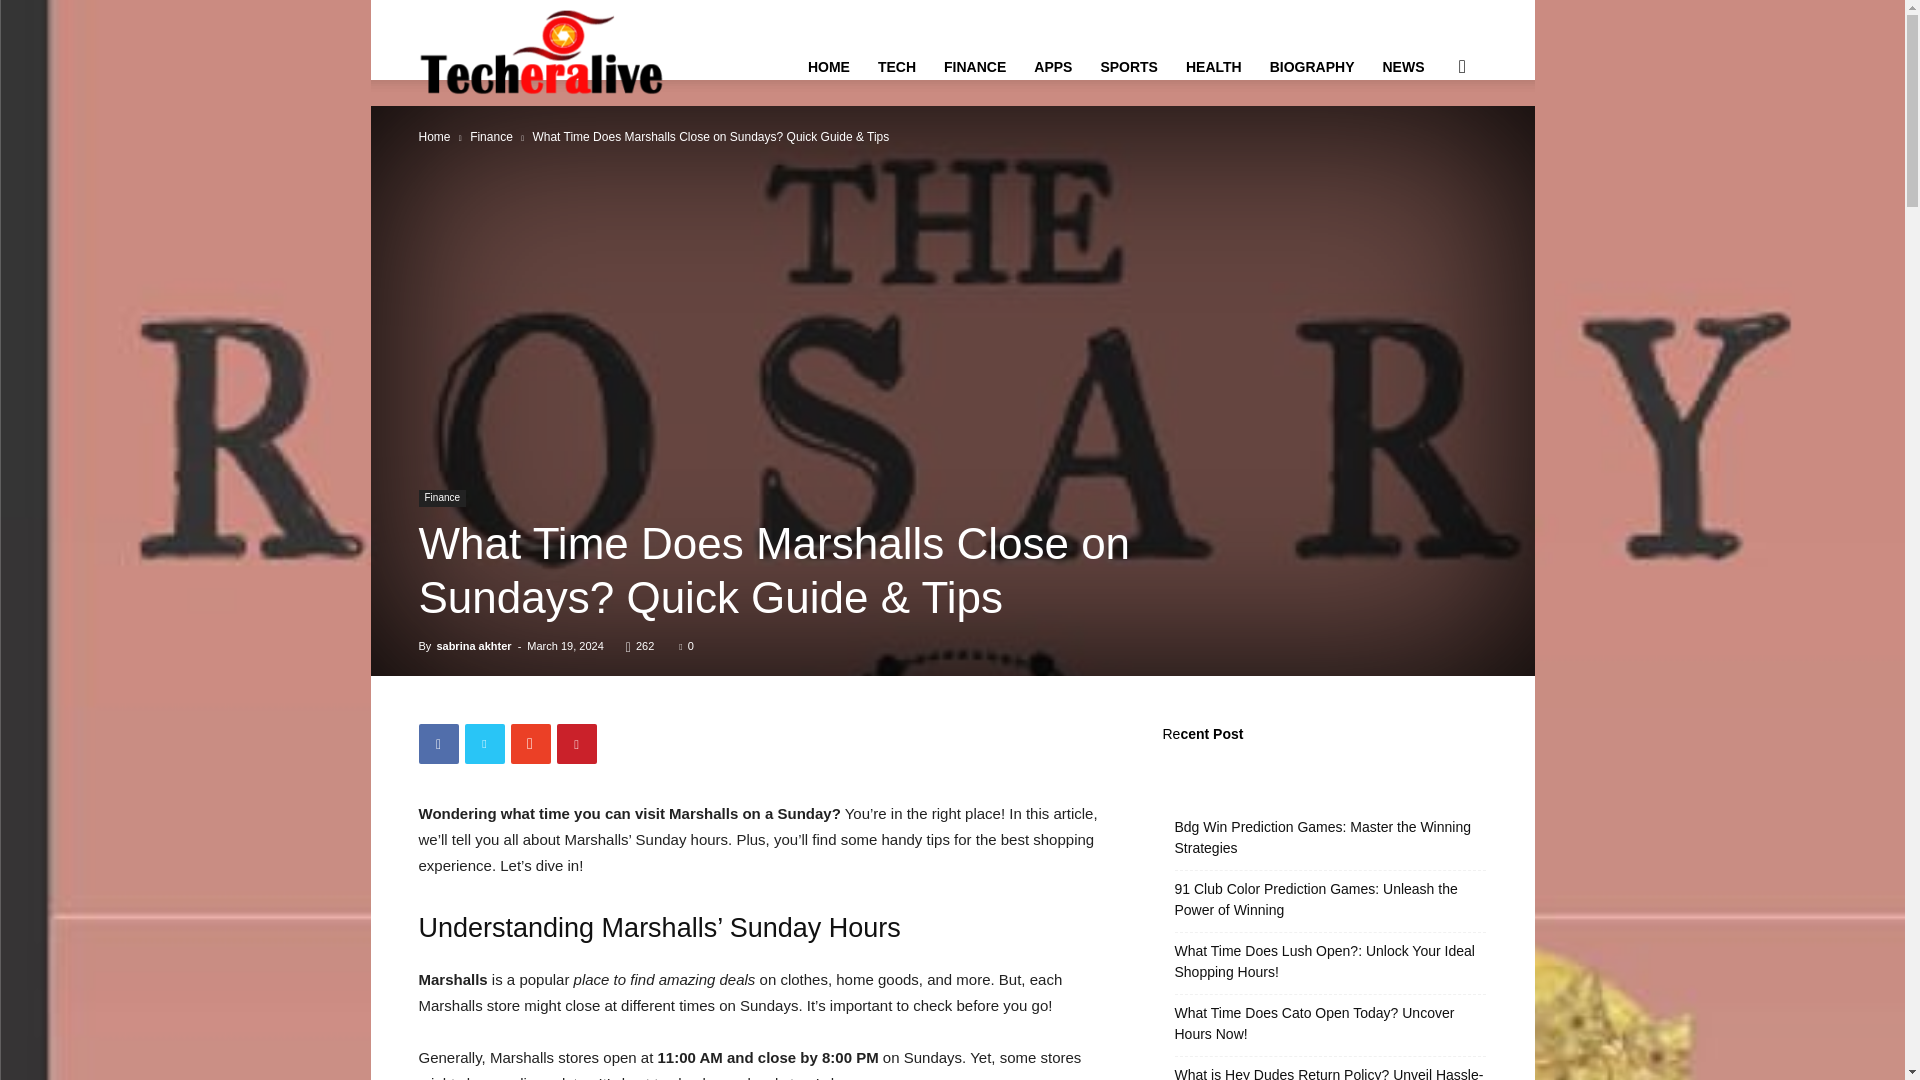  I want to click on TECH, so click(896, 66).